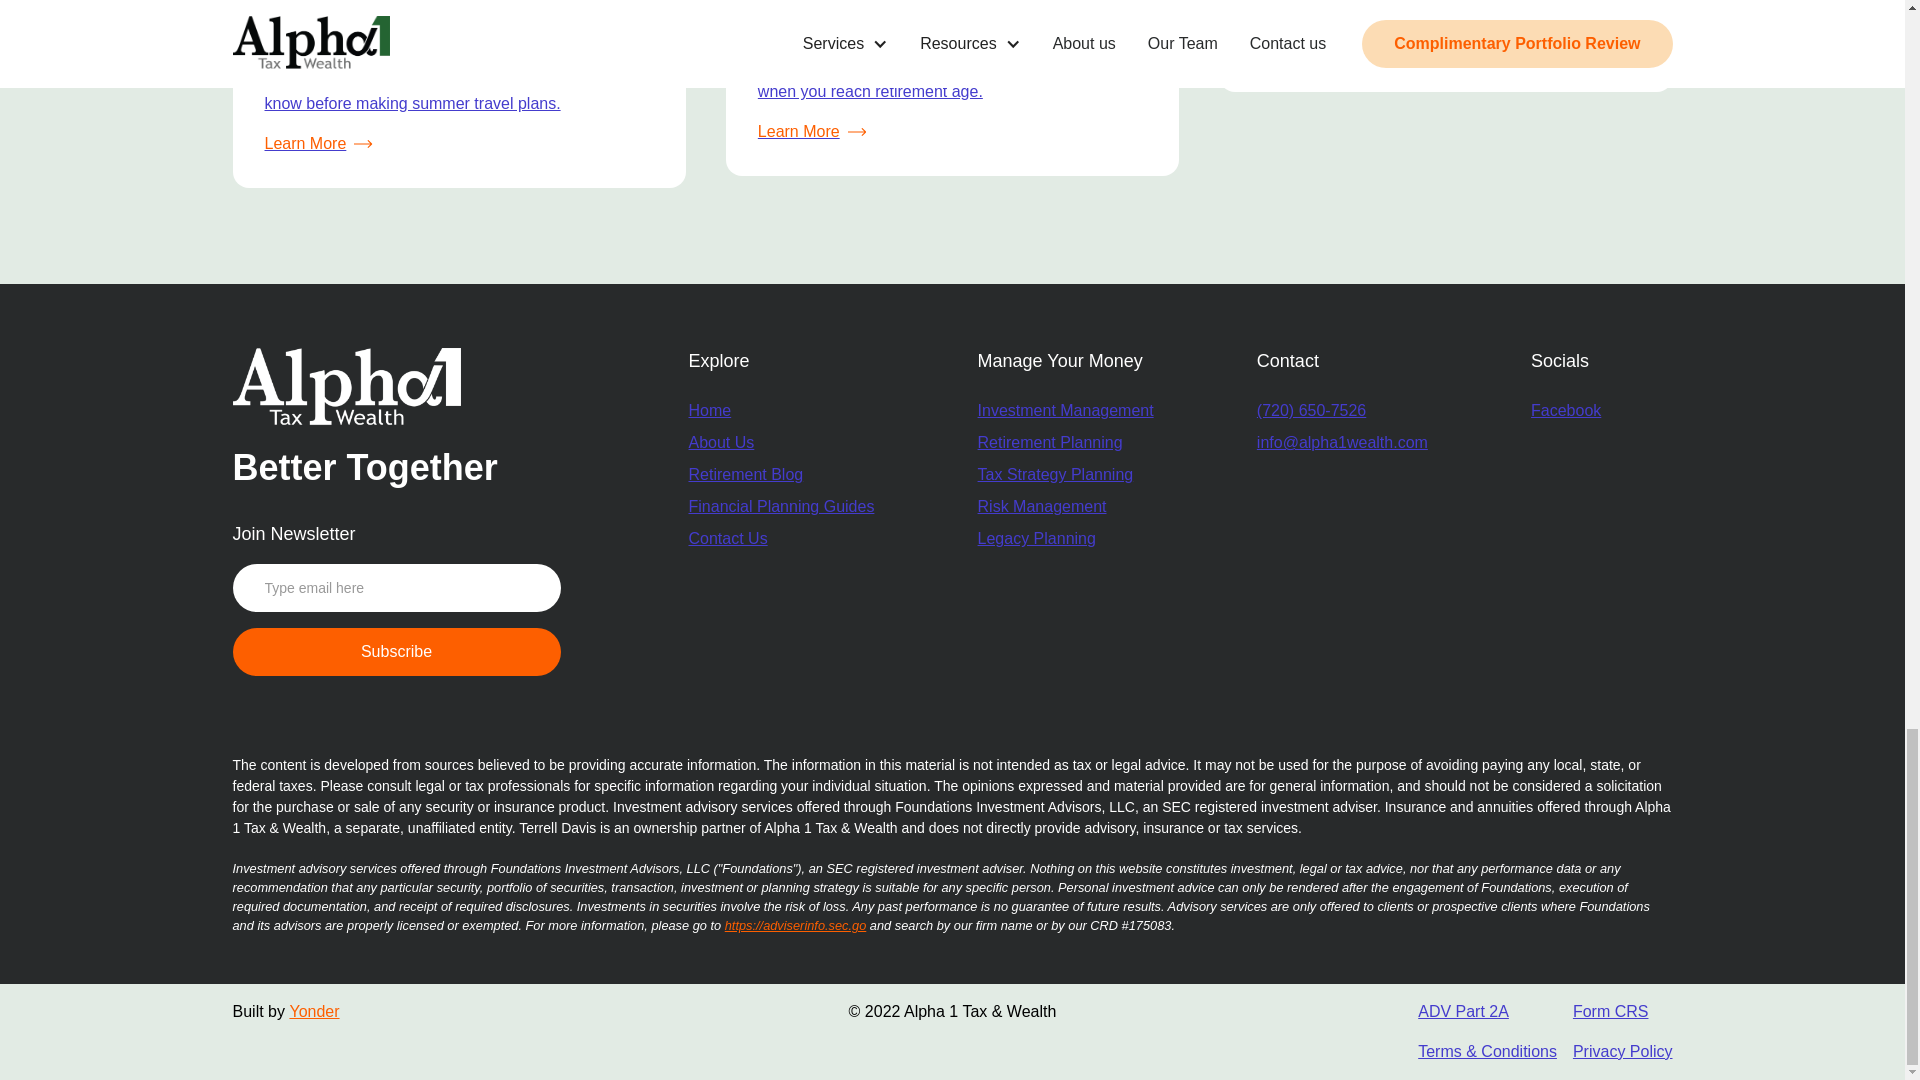 The width and height of the screenshot is (1920, 1080). Describe the element at coordinates (1065, 442) in the screenshot. I see `Retirement Planning` at that location.